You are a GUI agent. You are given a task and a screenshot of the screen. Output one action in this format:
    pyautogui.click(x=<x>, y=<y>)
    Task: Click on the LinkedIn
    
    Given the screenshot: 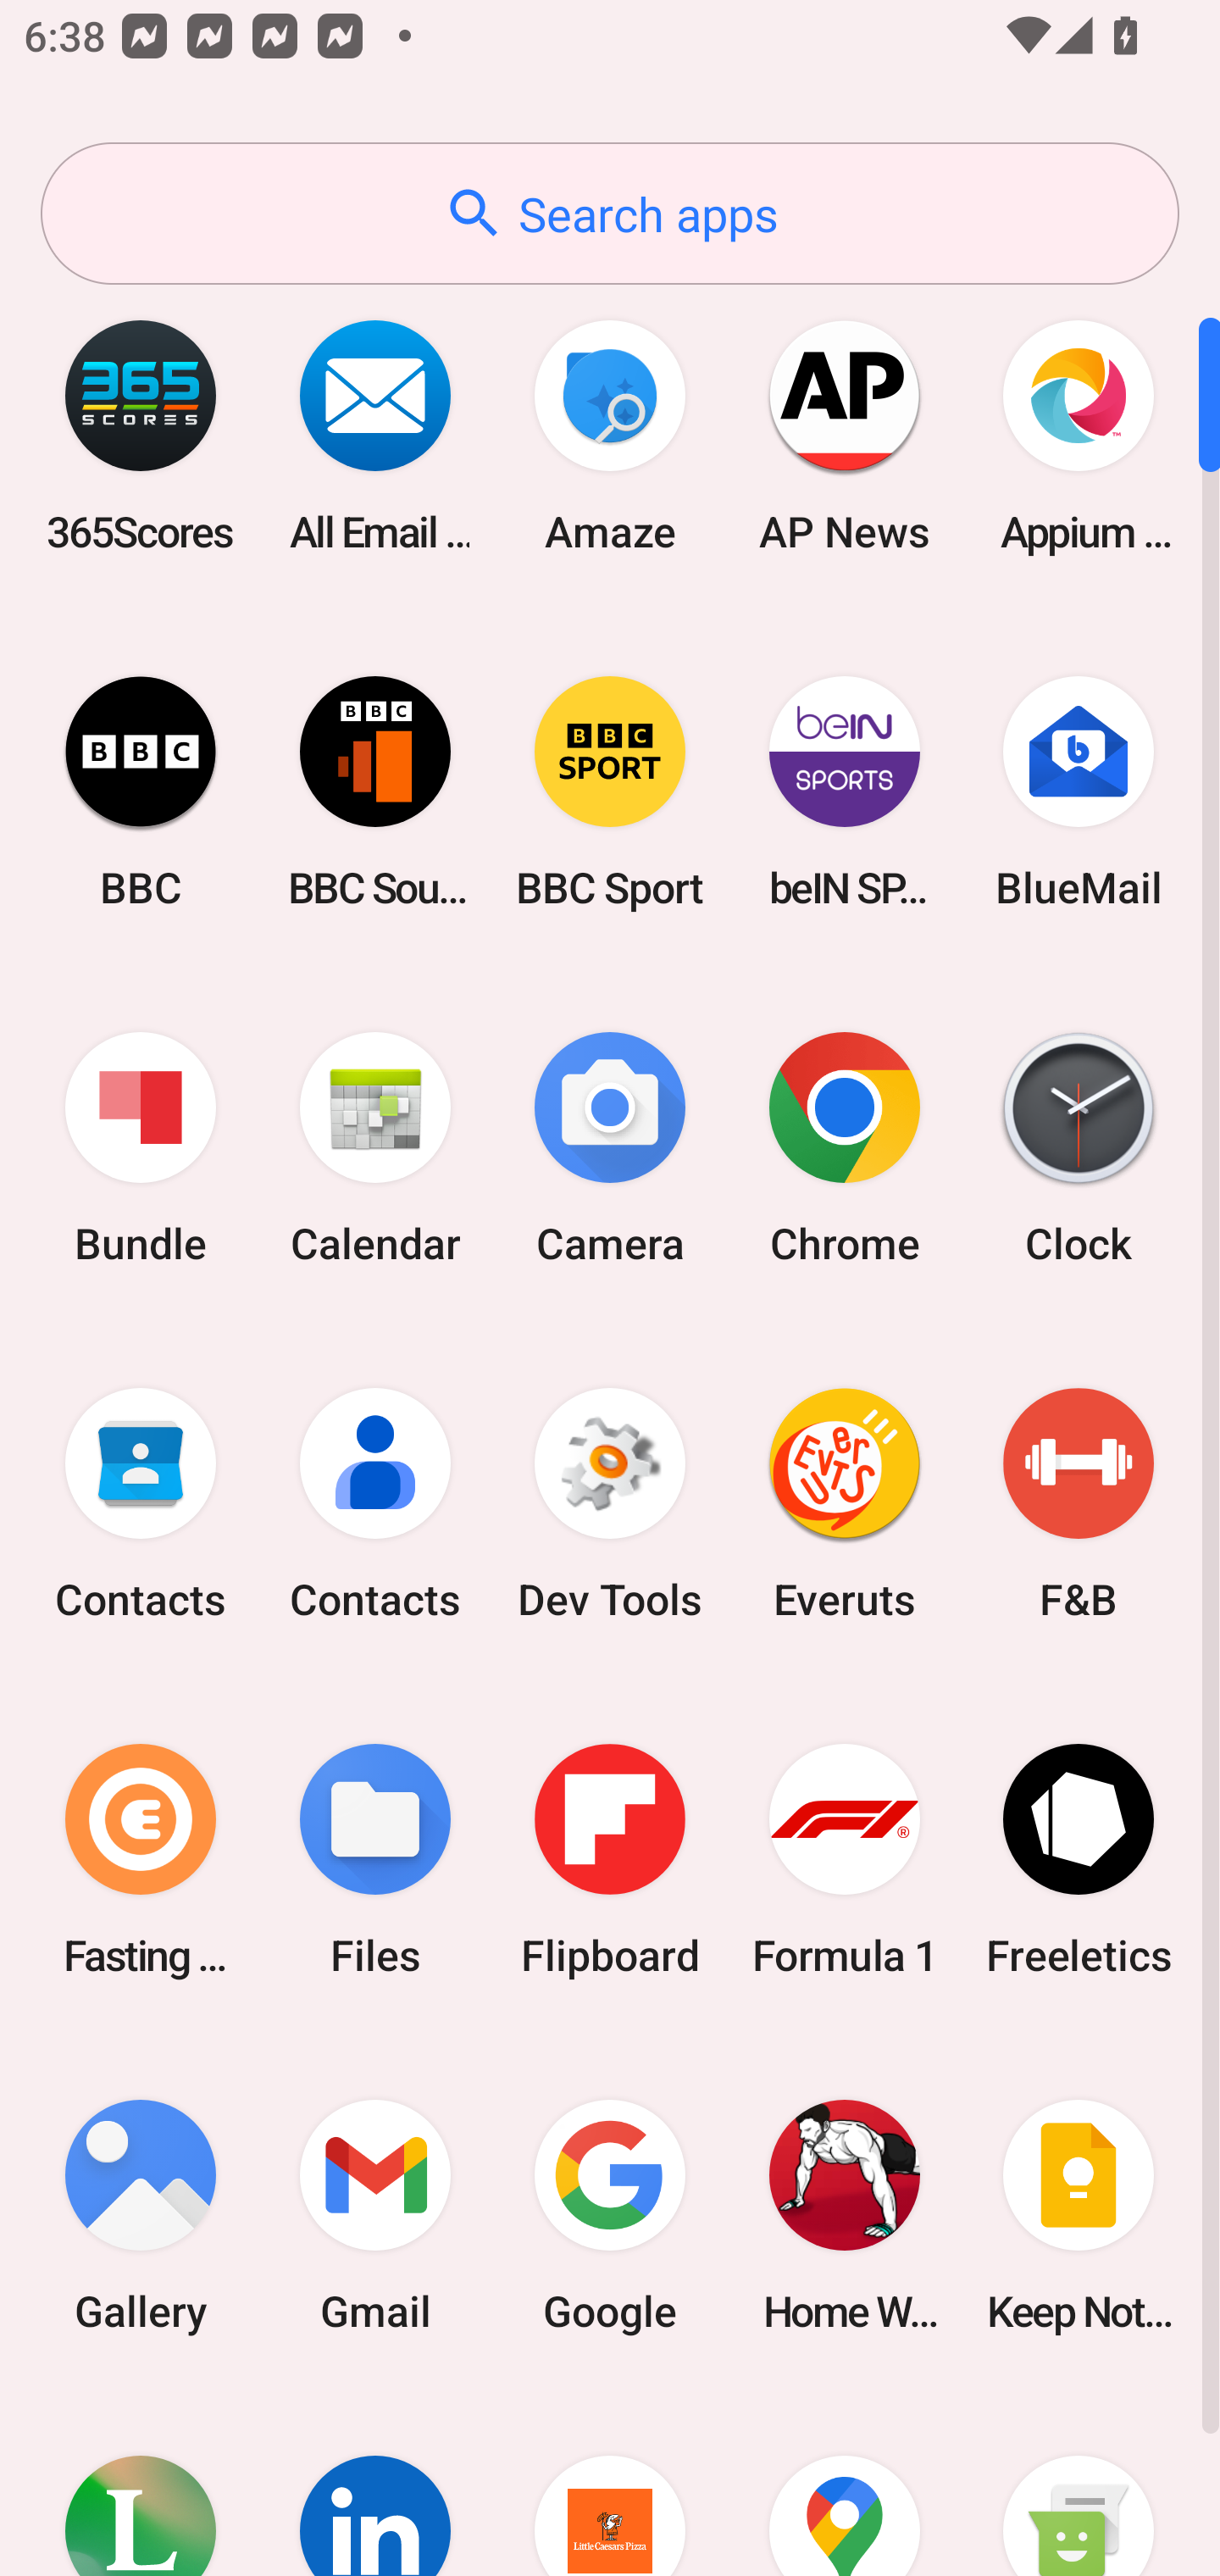 What is the action you would take?
    pyautogui.click(x=375, y=2484)
    